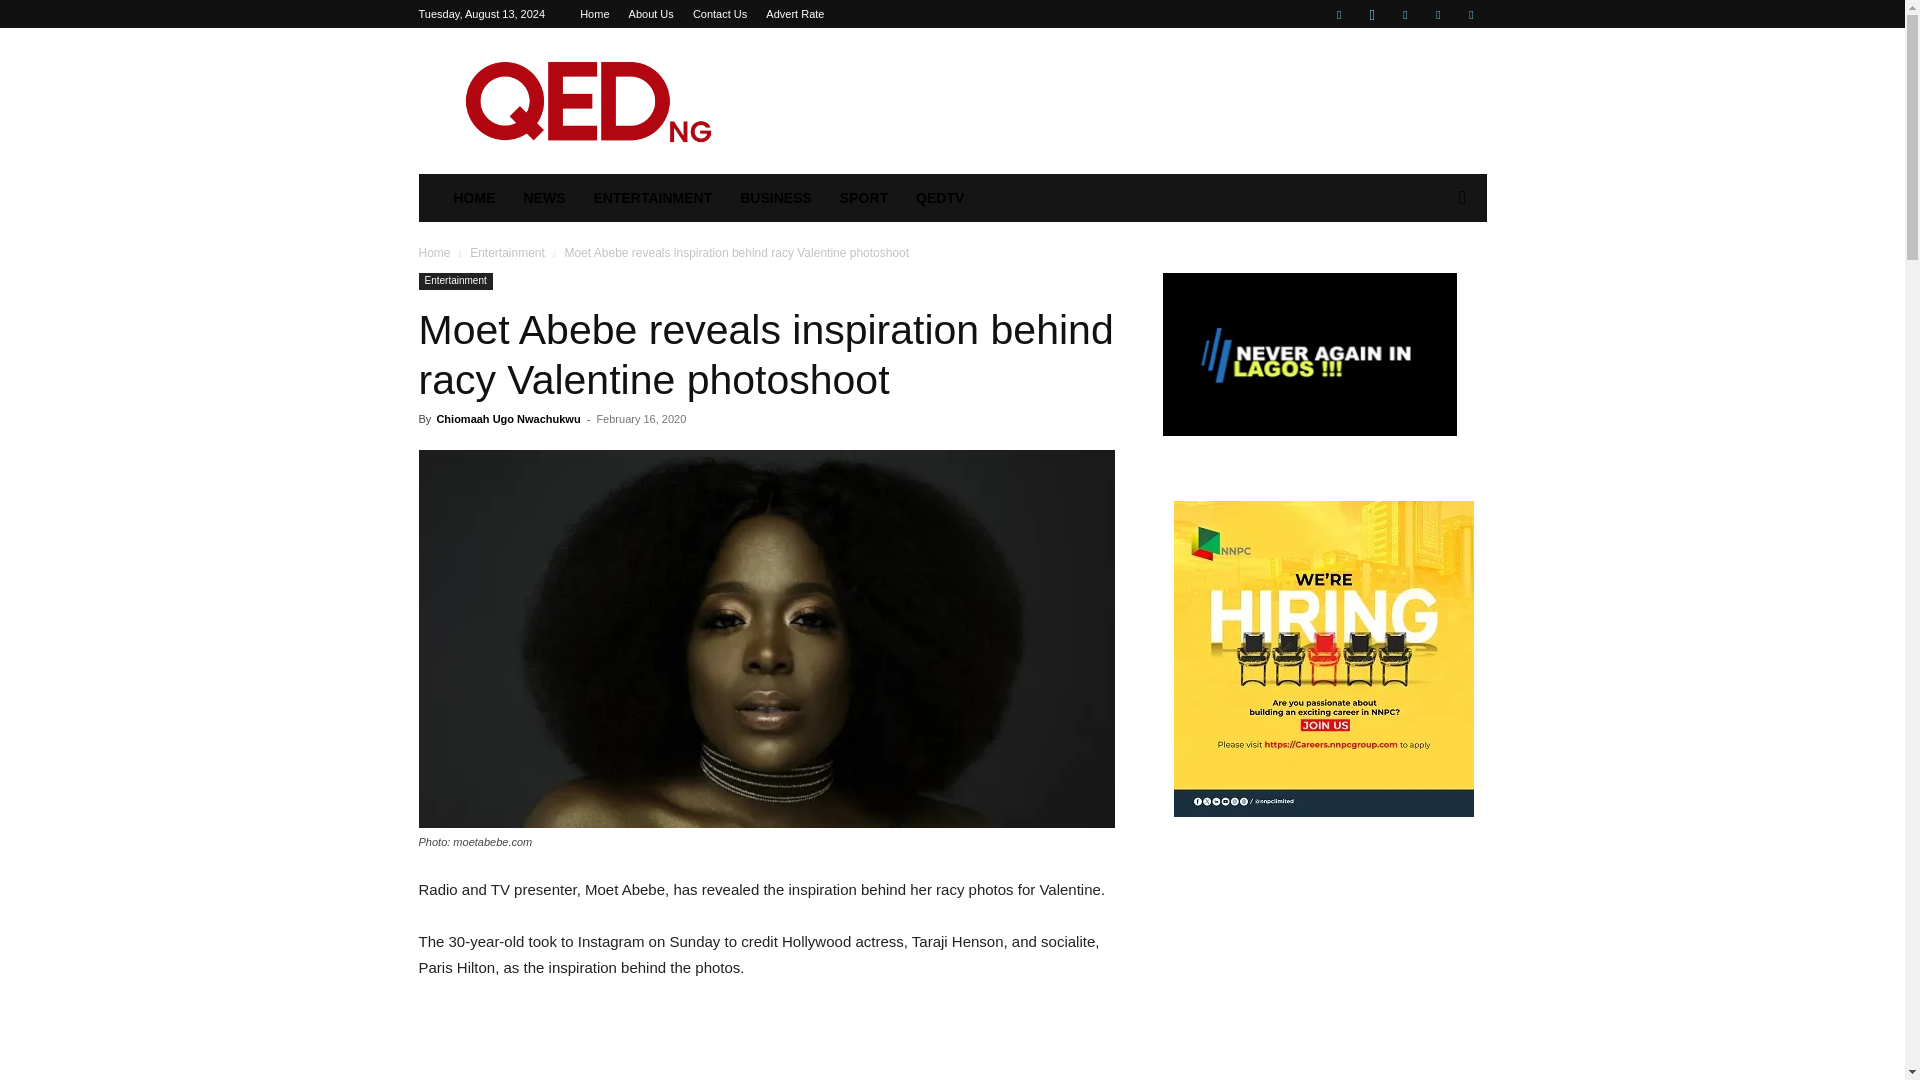 The width and height of the screenshot is (1920, 1080). What do you see at coordinates (940, 198) in the screenshot?
I see `QEDTV` at bounding box center [940, 198].